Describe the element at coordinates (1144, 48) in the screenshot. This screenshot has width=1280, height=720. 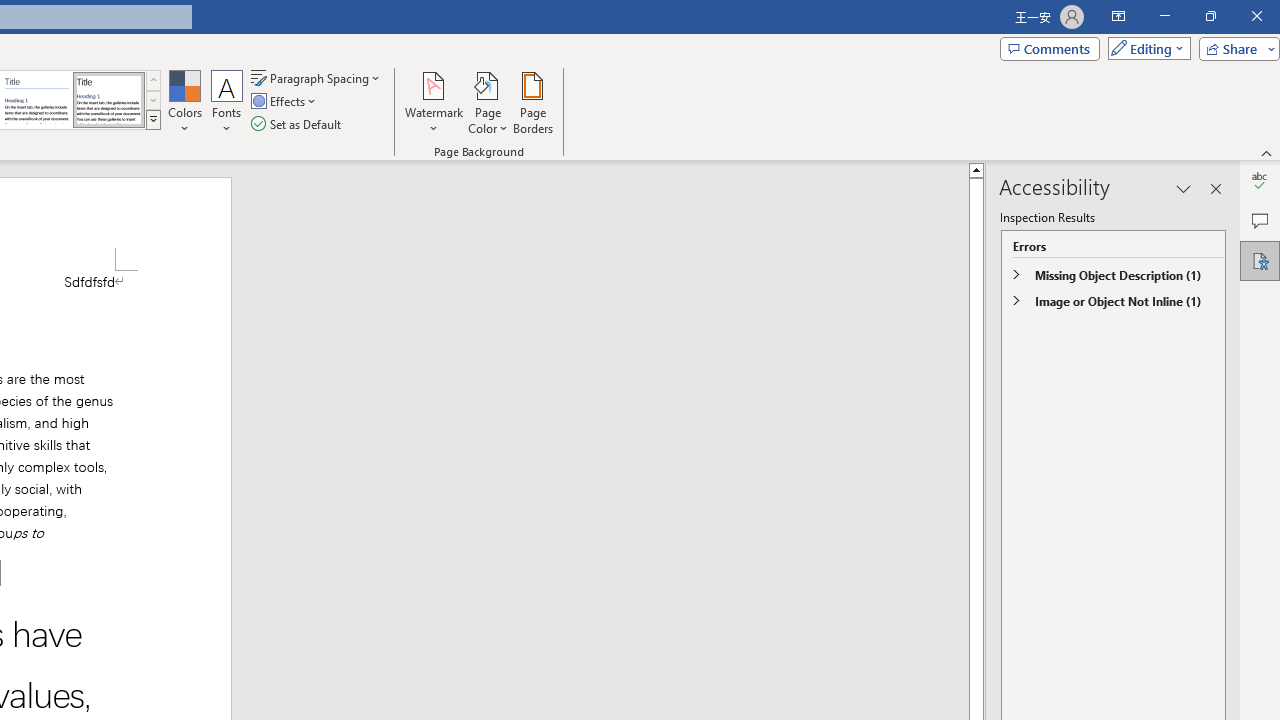
I see `Editing` at that location.